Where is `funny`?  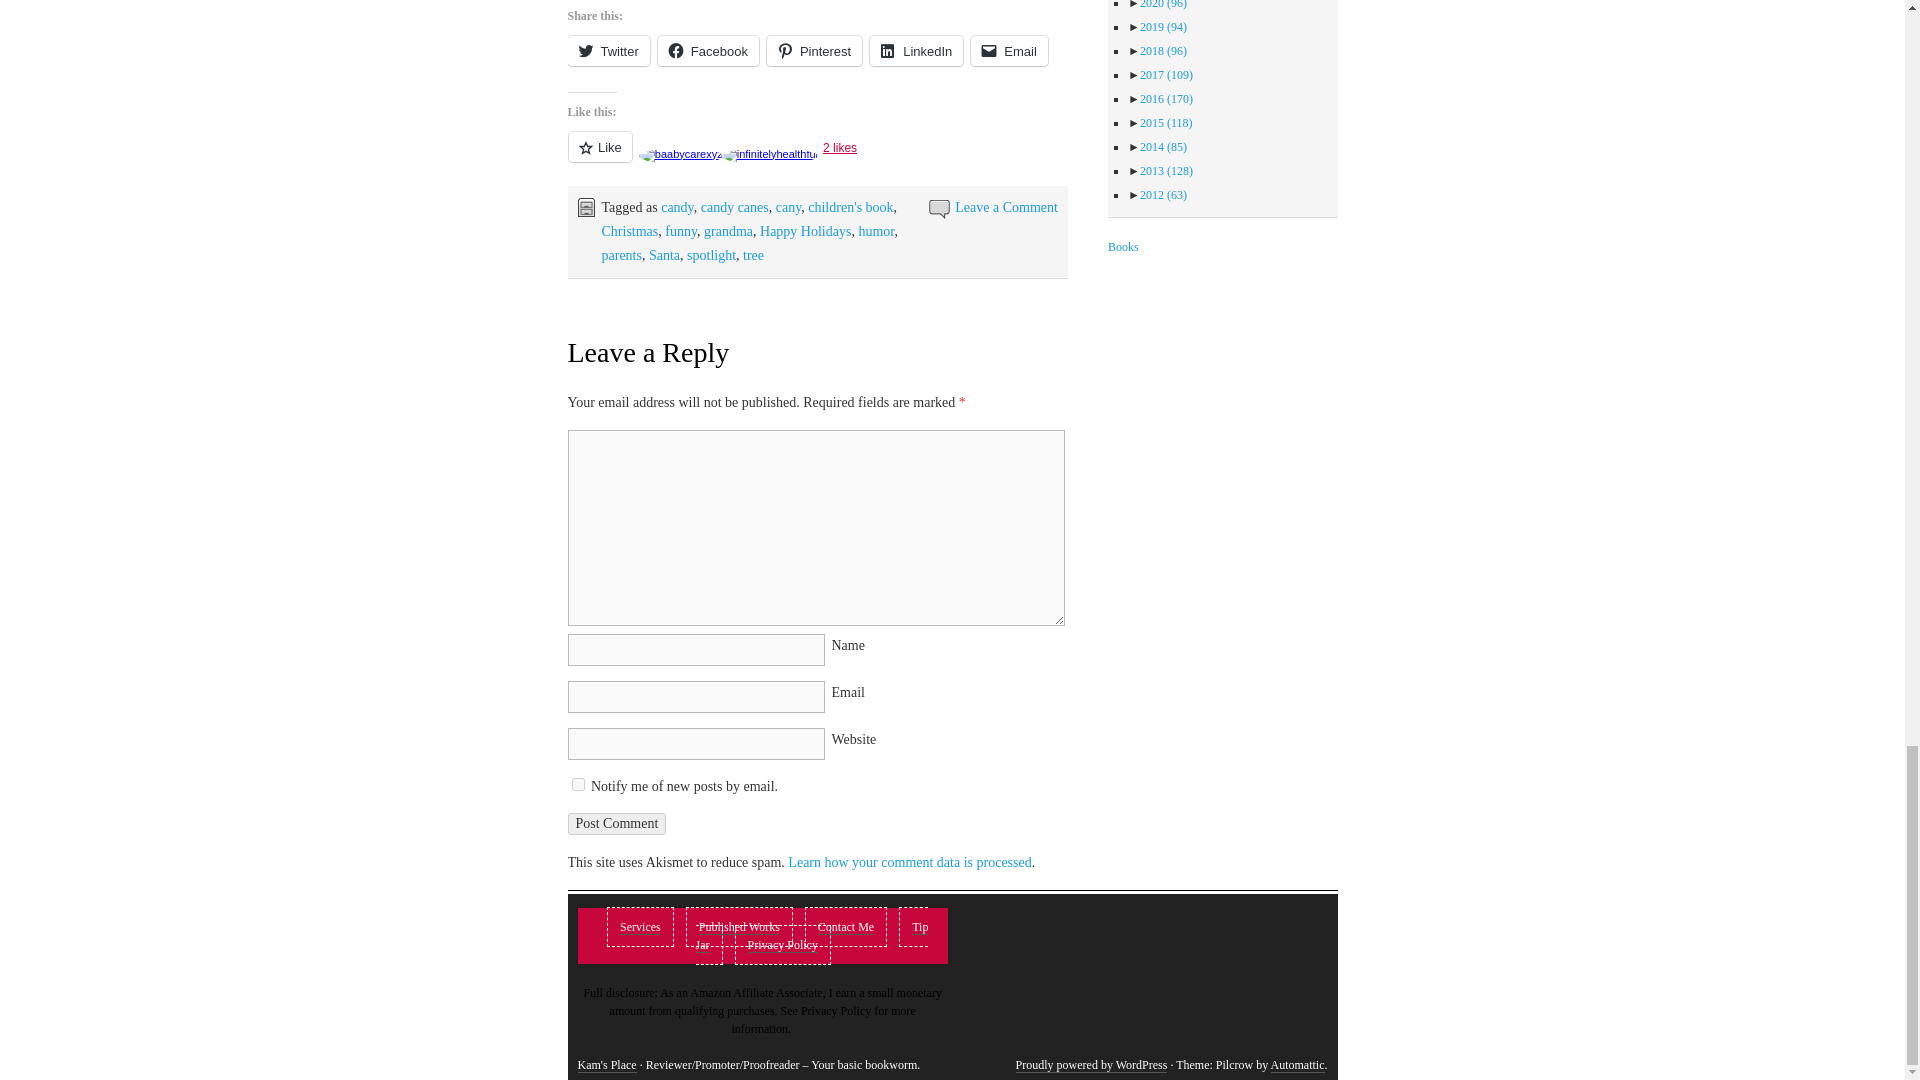
funny is located at coordinates (680, 230).